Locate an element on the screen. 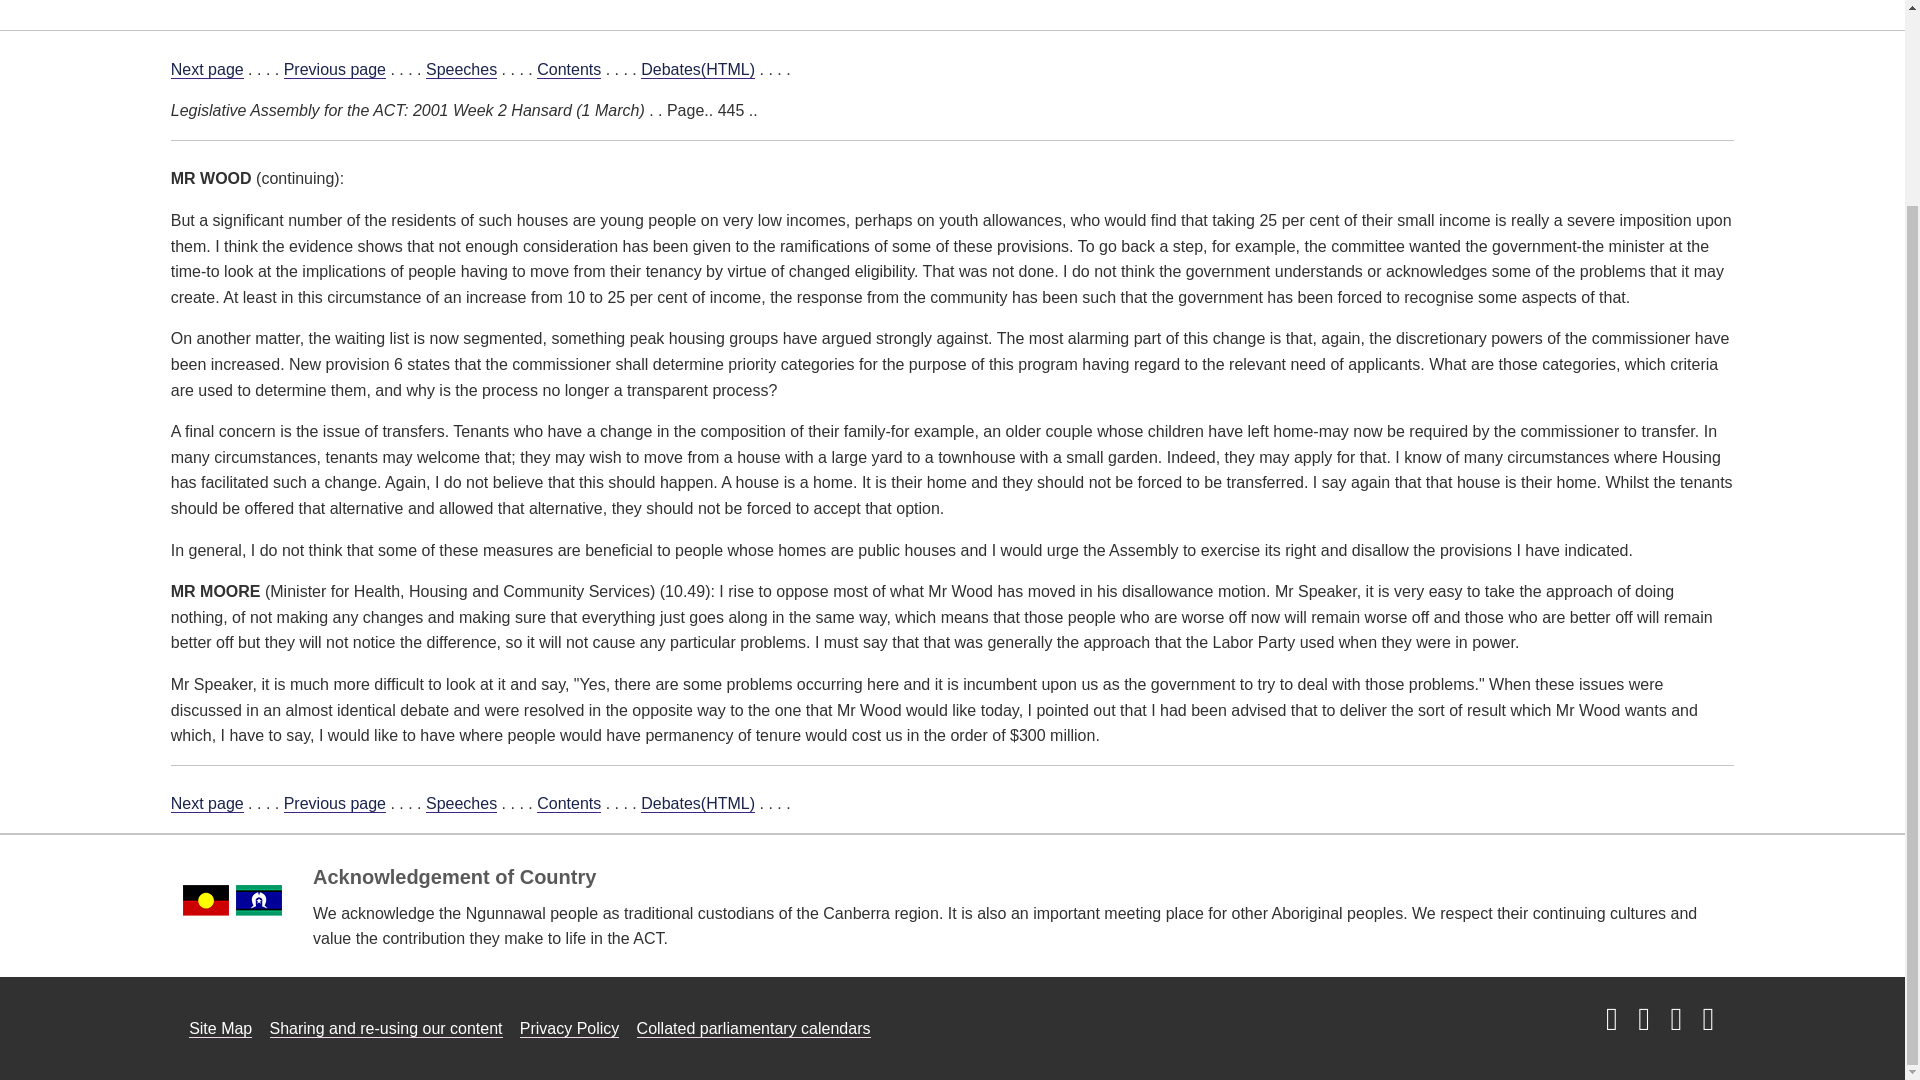 This screenshot has width=1920, height=1080. Subject indexes is located at coordinates (718, 6).